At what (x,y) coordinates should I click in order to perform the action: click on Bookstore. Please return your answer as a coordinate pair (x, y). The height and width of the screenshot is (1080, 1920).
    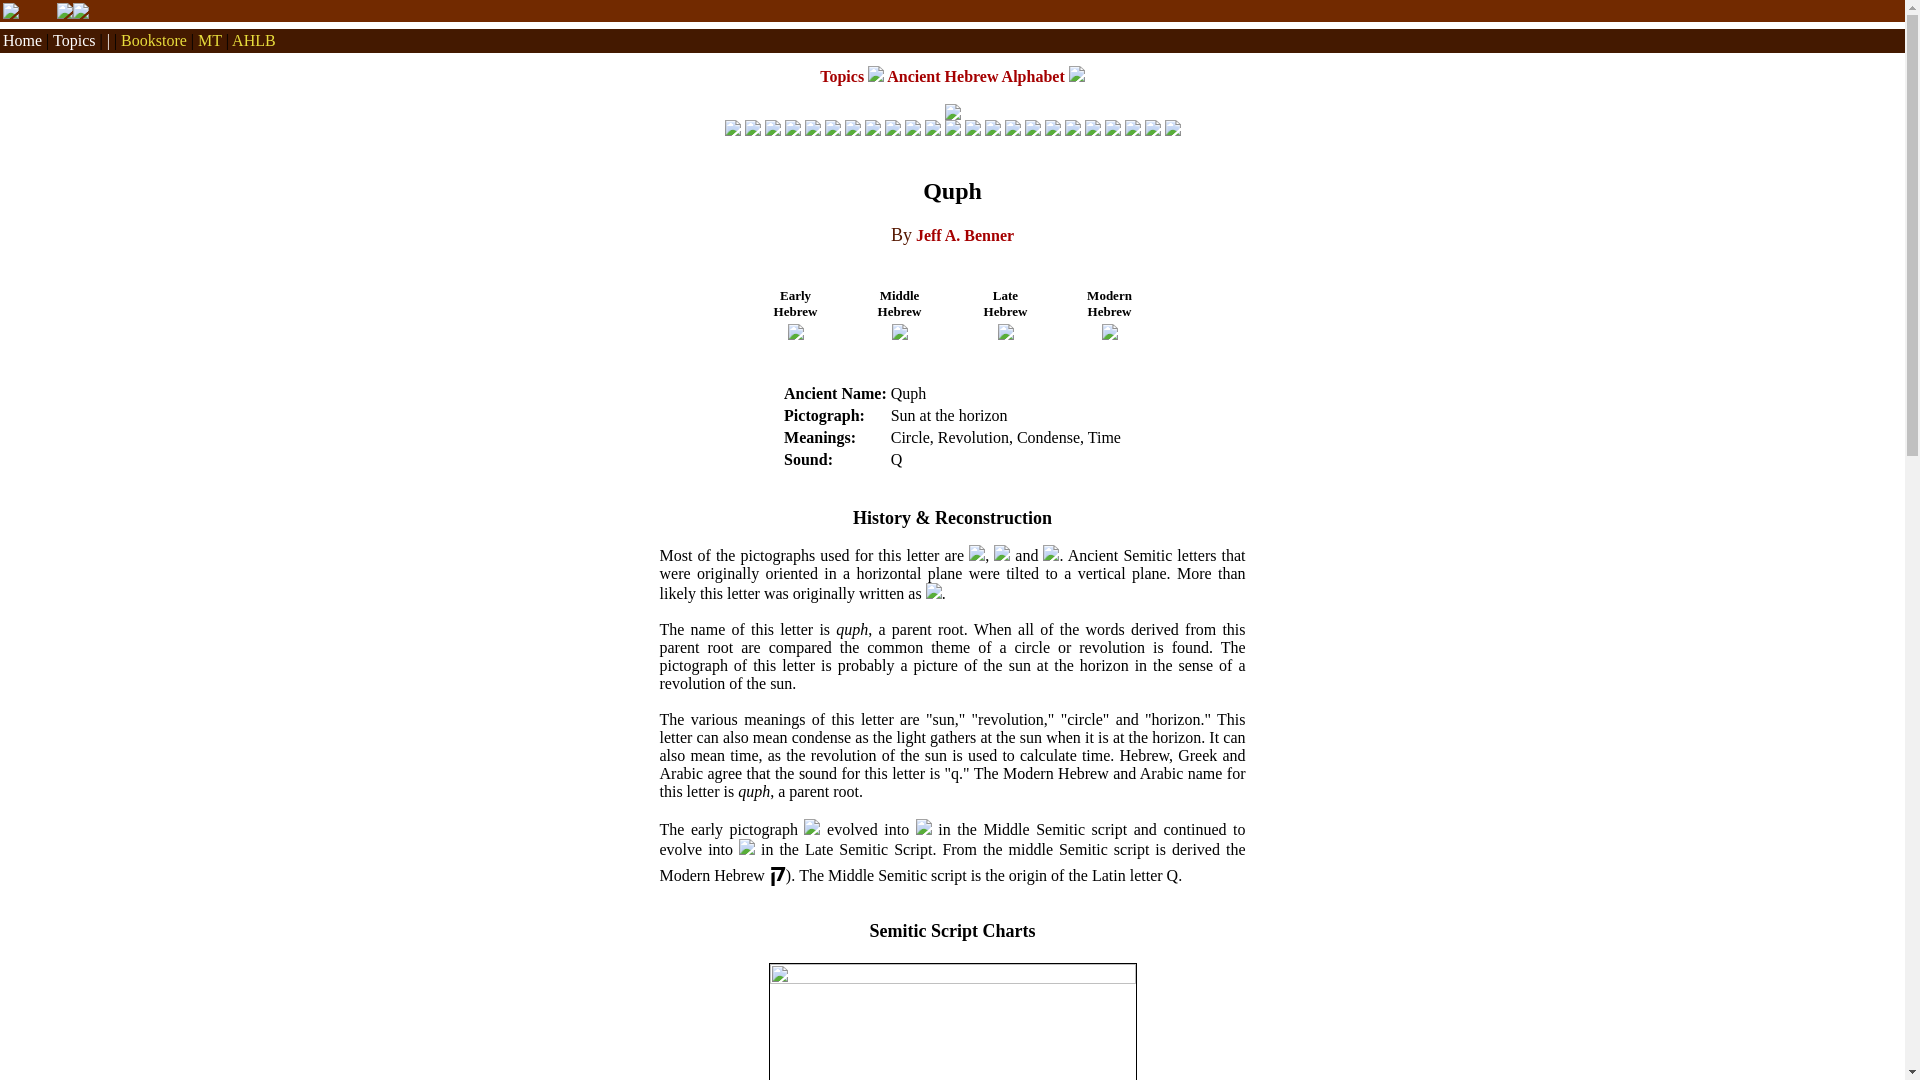
    Looking at the image, I should click on (153, 40).